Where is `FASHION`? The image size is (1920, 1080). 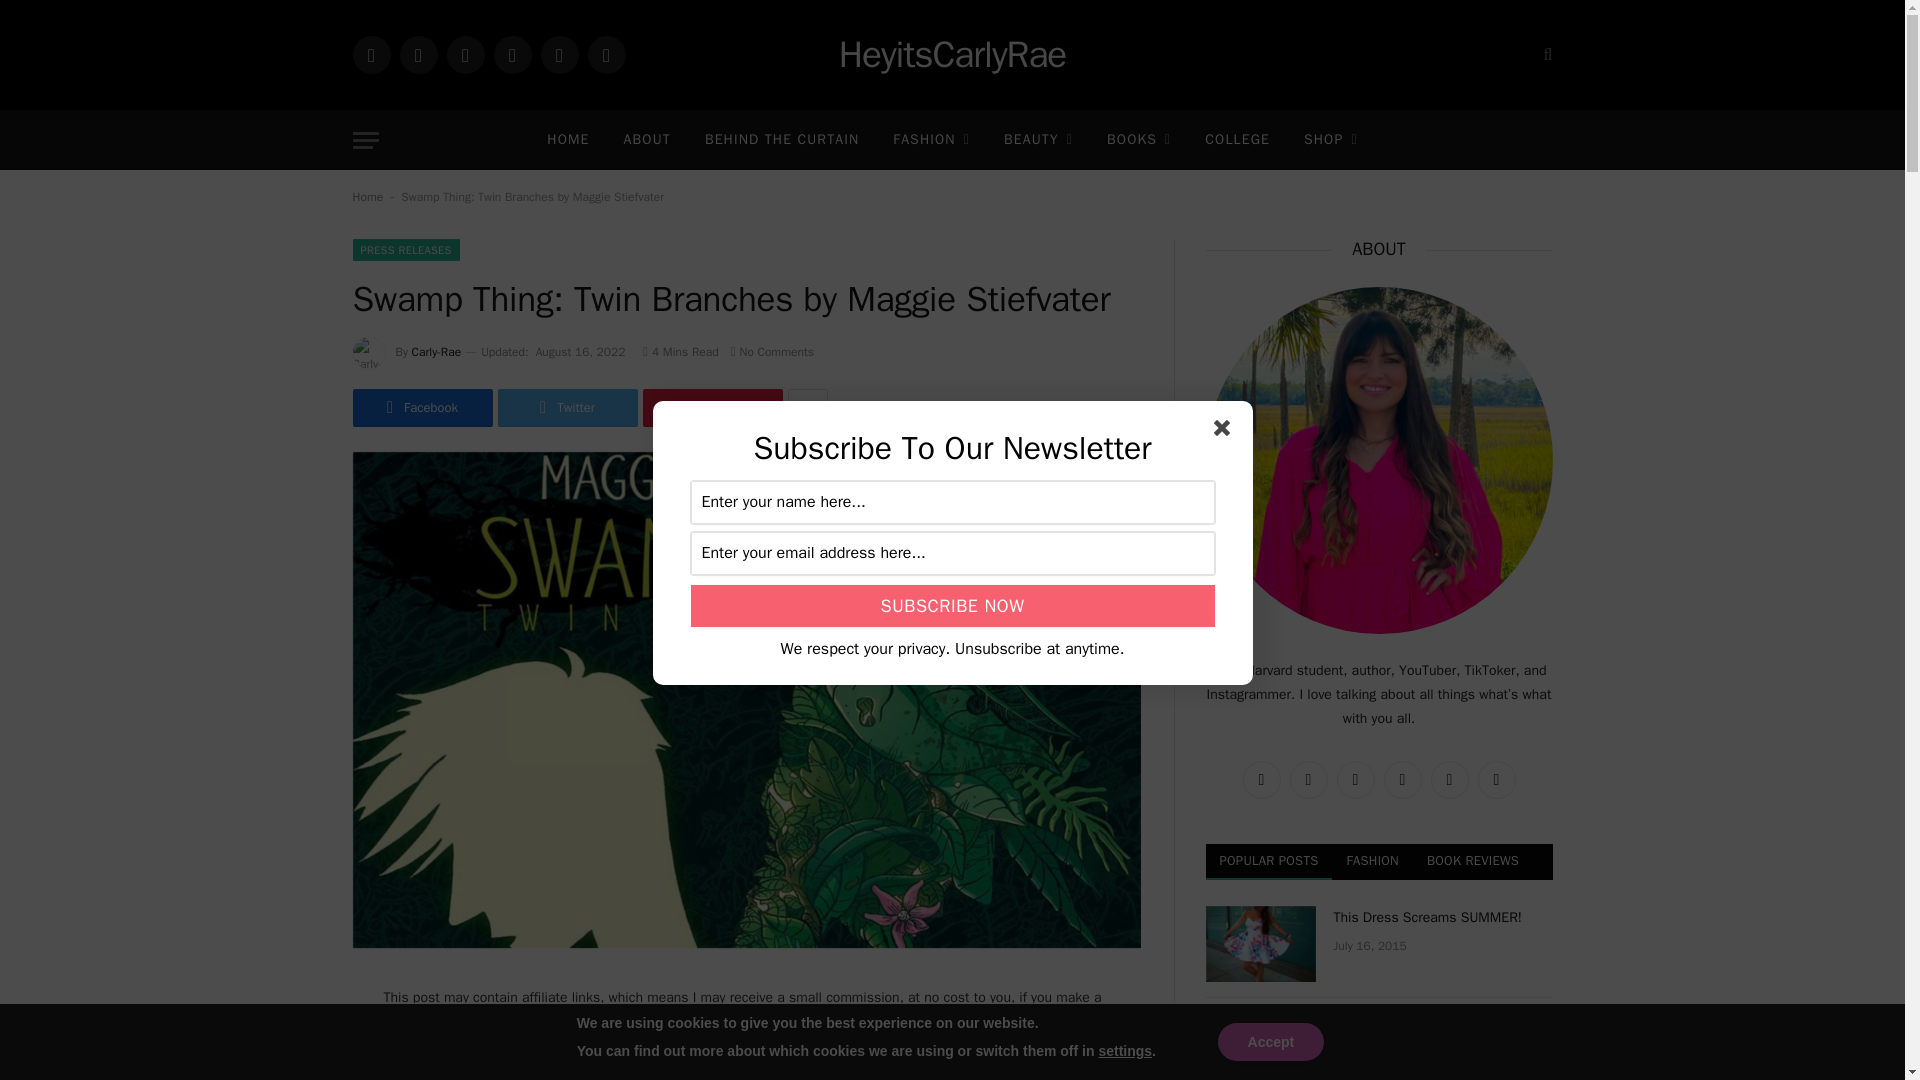
FASHION is located at coordinates (930, 140).